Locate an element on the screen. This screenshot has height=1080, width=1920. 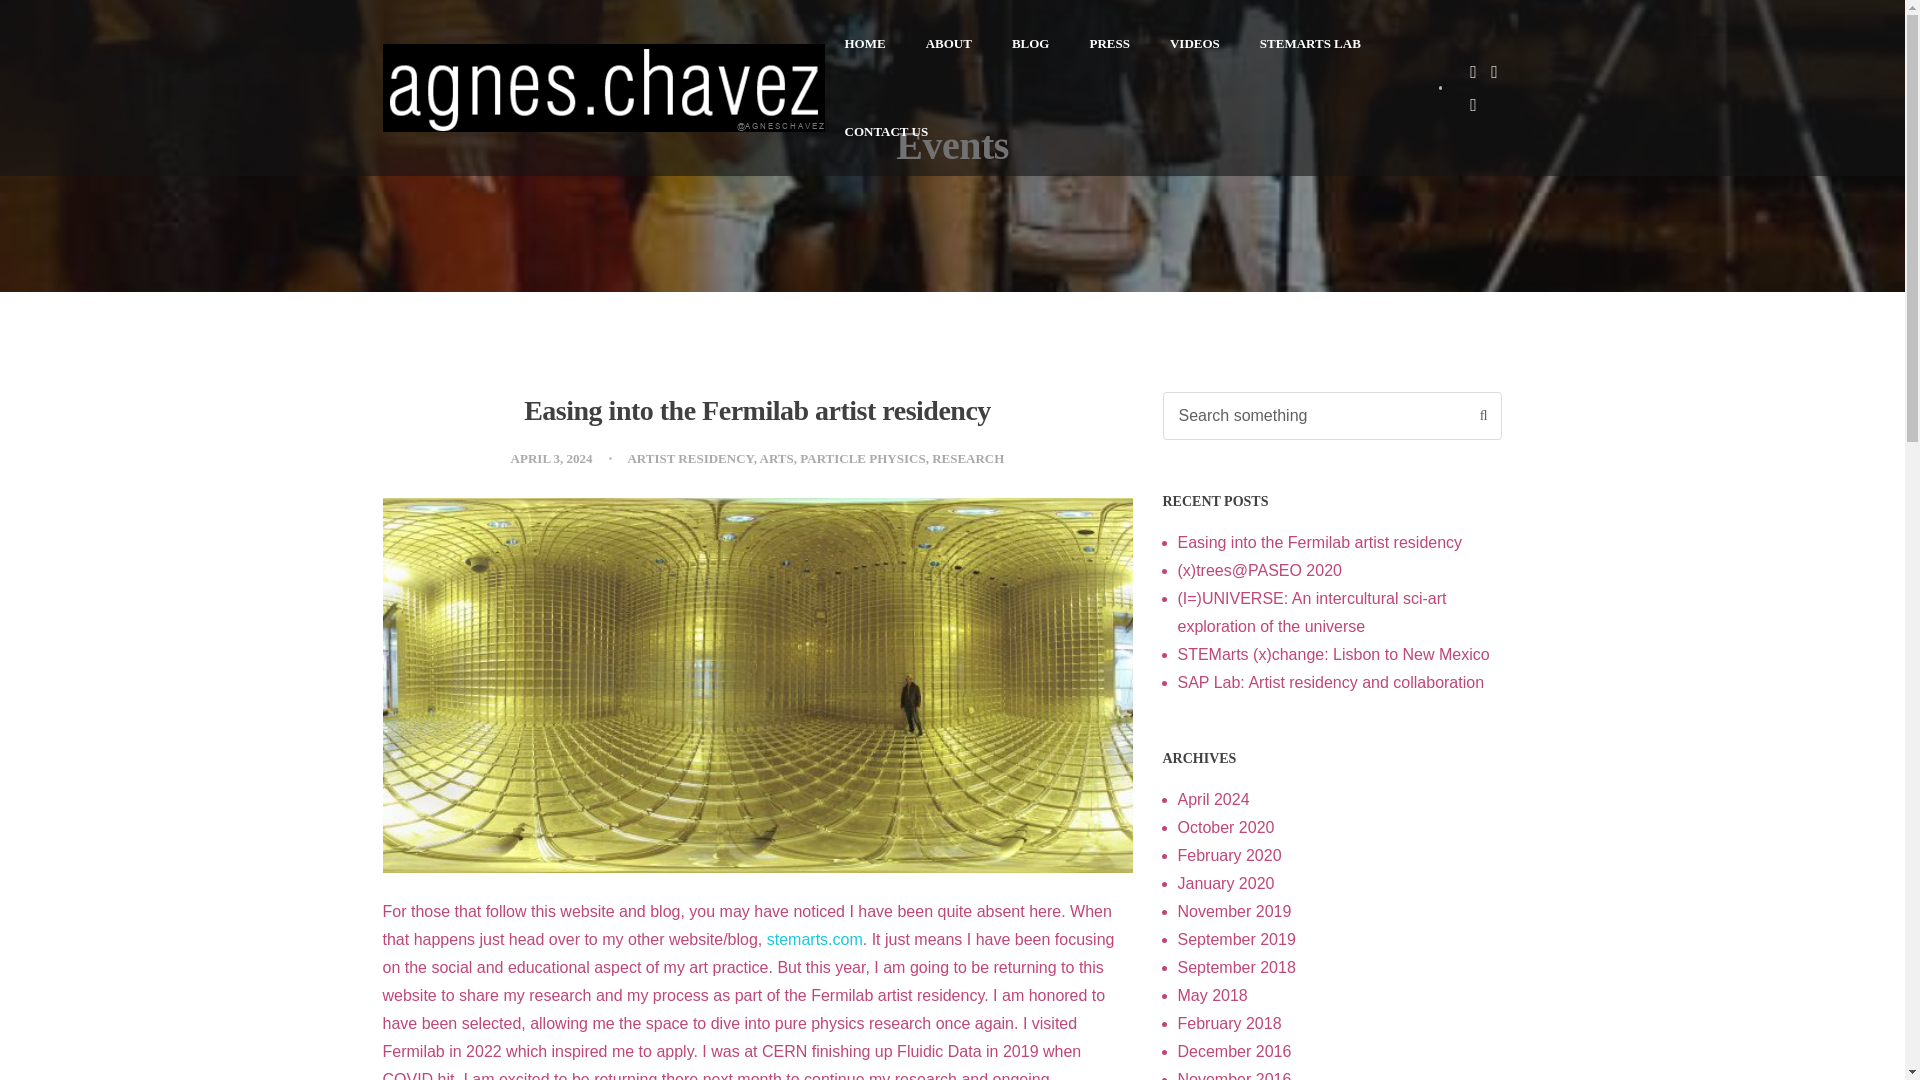
Contact Us is located at coordinates (886, 132).